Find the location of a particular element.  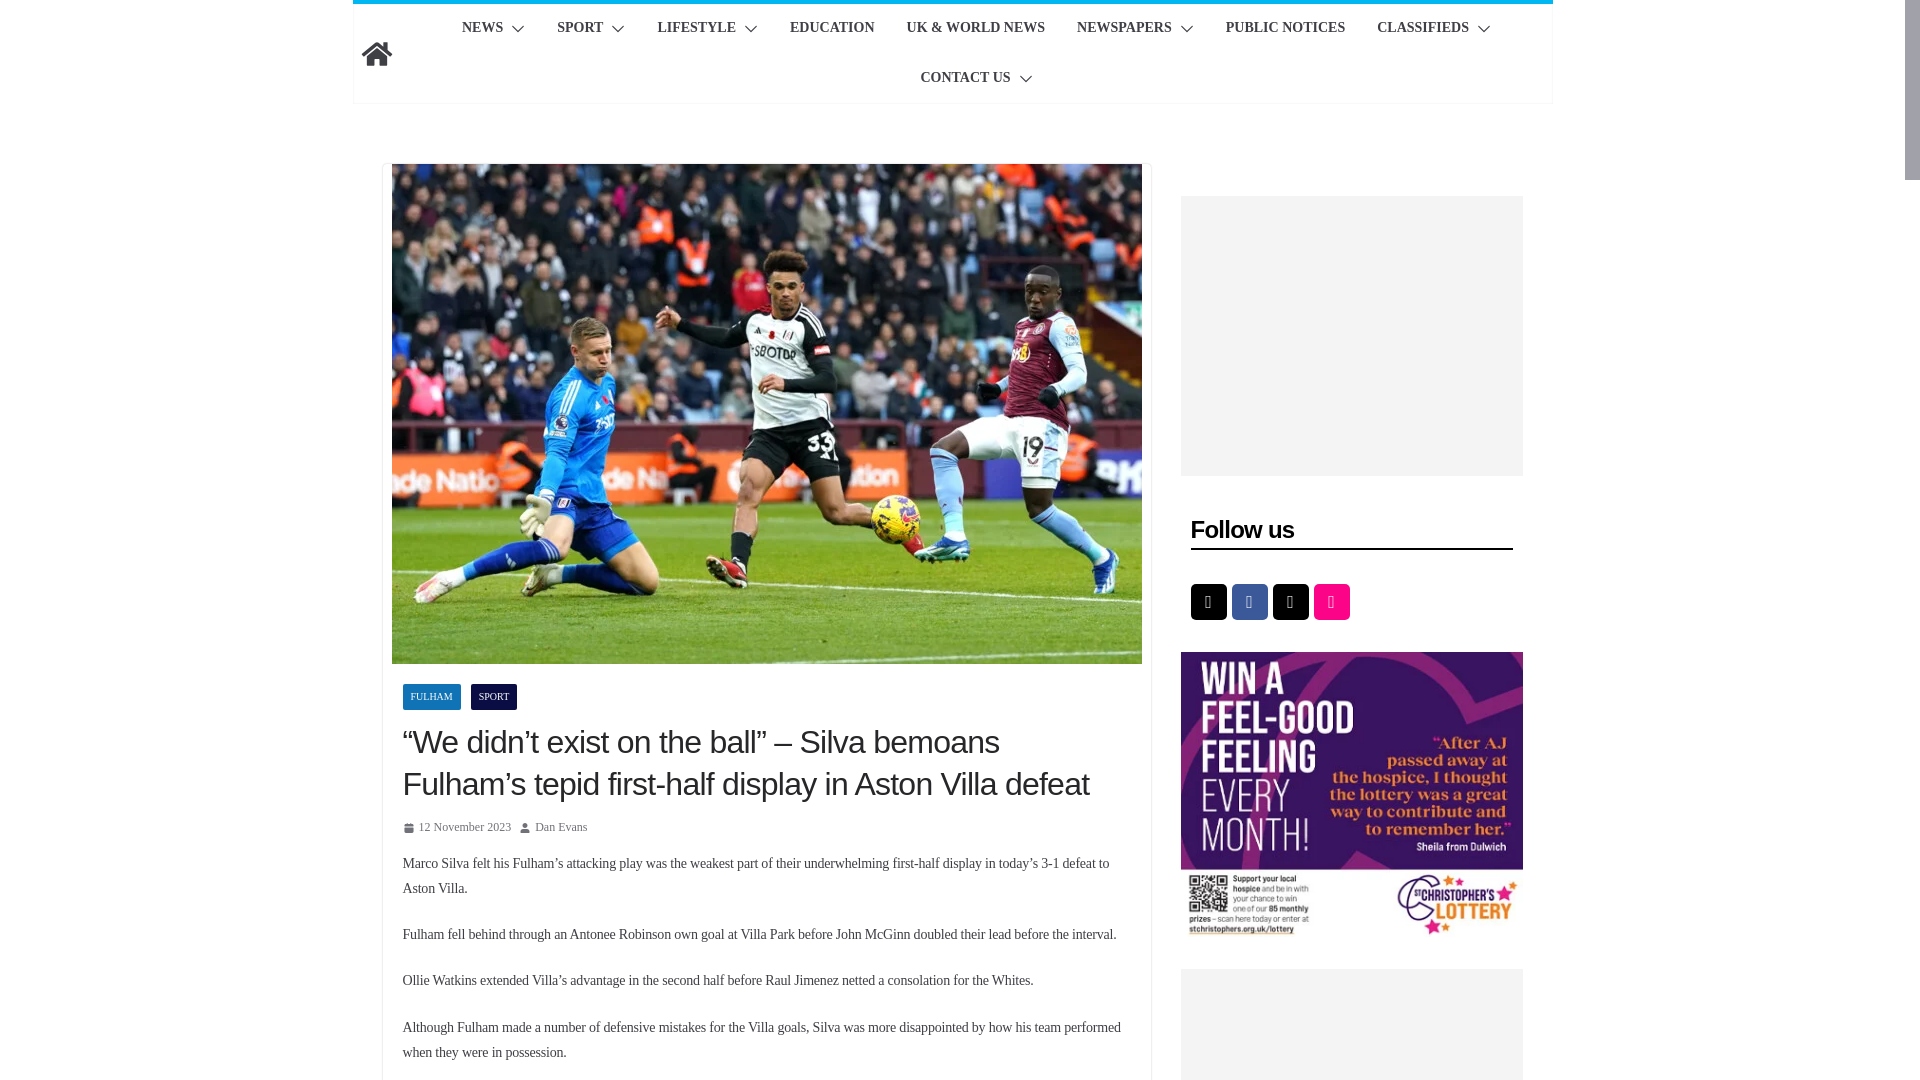

19:19 is located at coordinates (456, 828).